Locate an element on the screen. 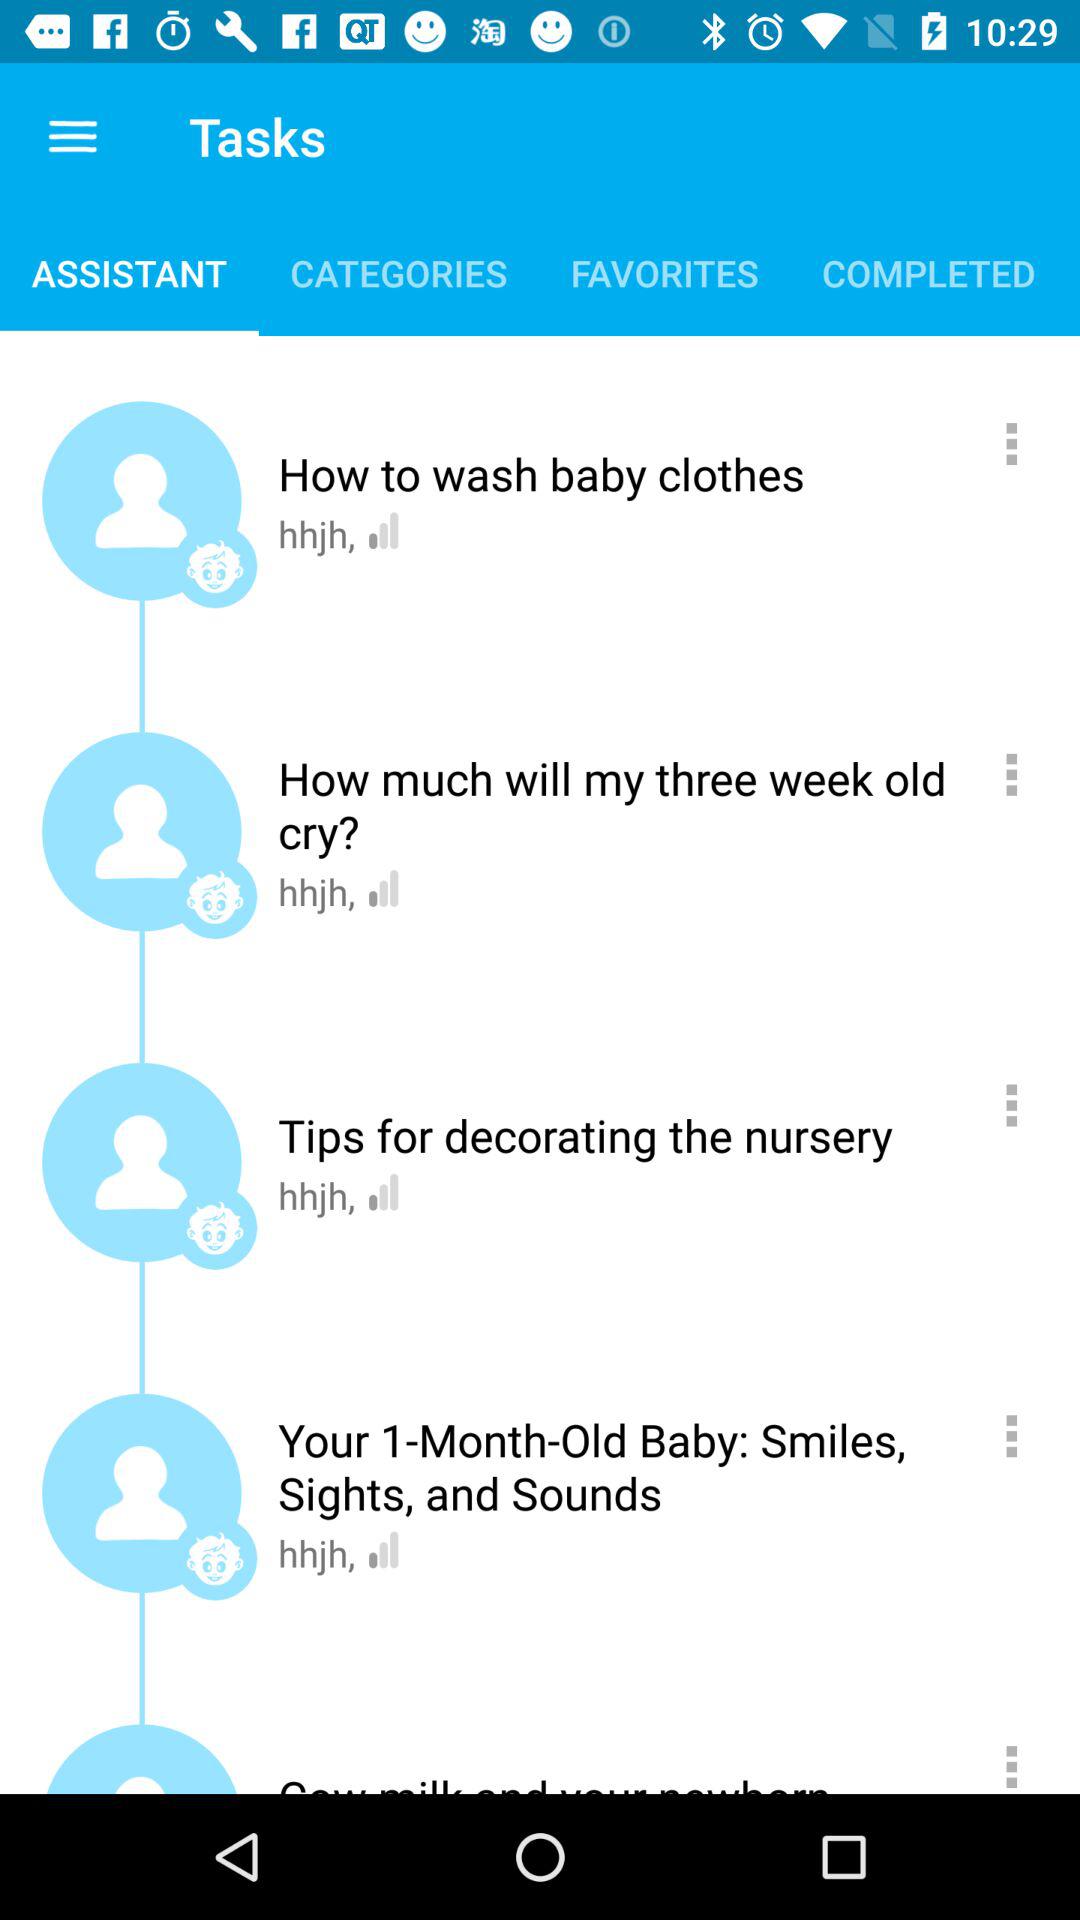 The width and height of the screenshot is (1080, 1920). turn off icon above assistant item is located at coordinates (74, 136).